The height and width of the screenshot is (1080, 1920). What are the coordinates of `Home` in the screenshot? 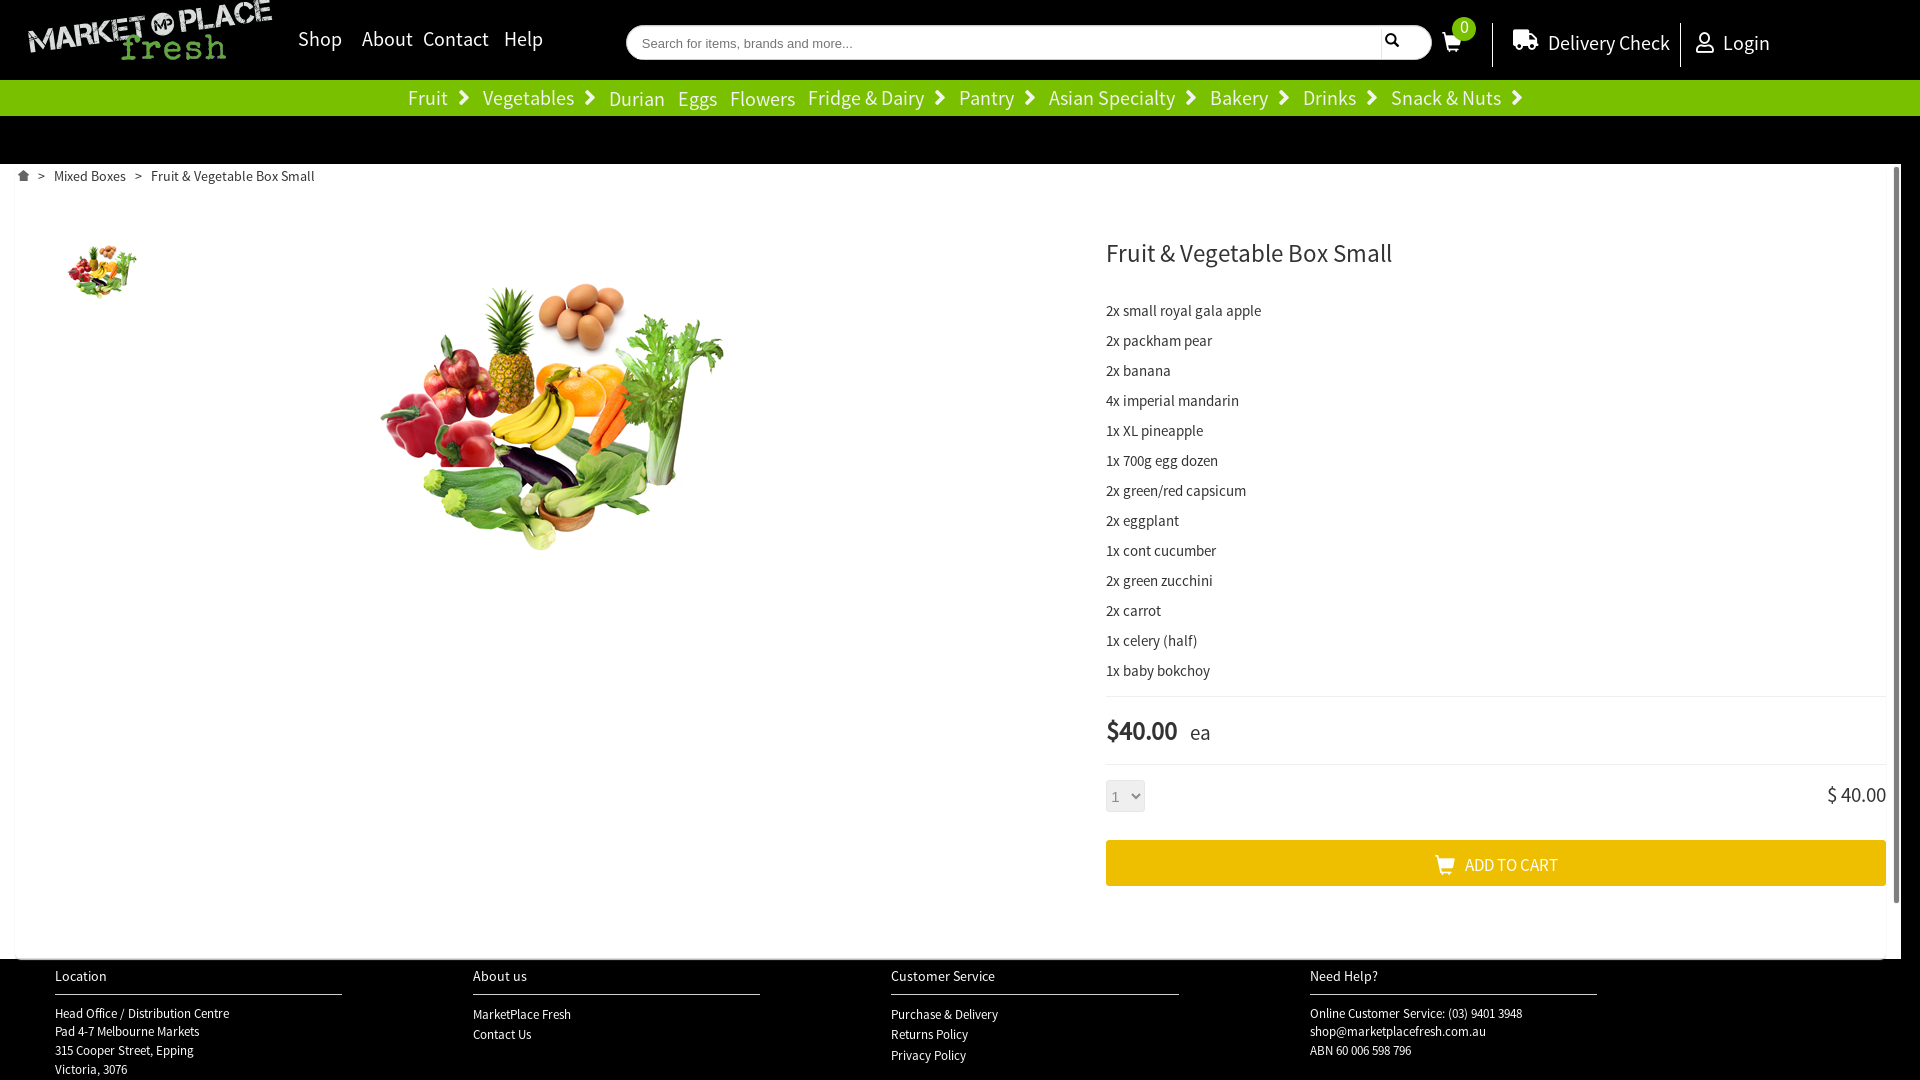 It's located at (24, 174).